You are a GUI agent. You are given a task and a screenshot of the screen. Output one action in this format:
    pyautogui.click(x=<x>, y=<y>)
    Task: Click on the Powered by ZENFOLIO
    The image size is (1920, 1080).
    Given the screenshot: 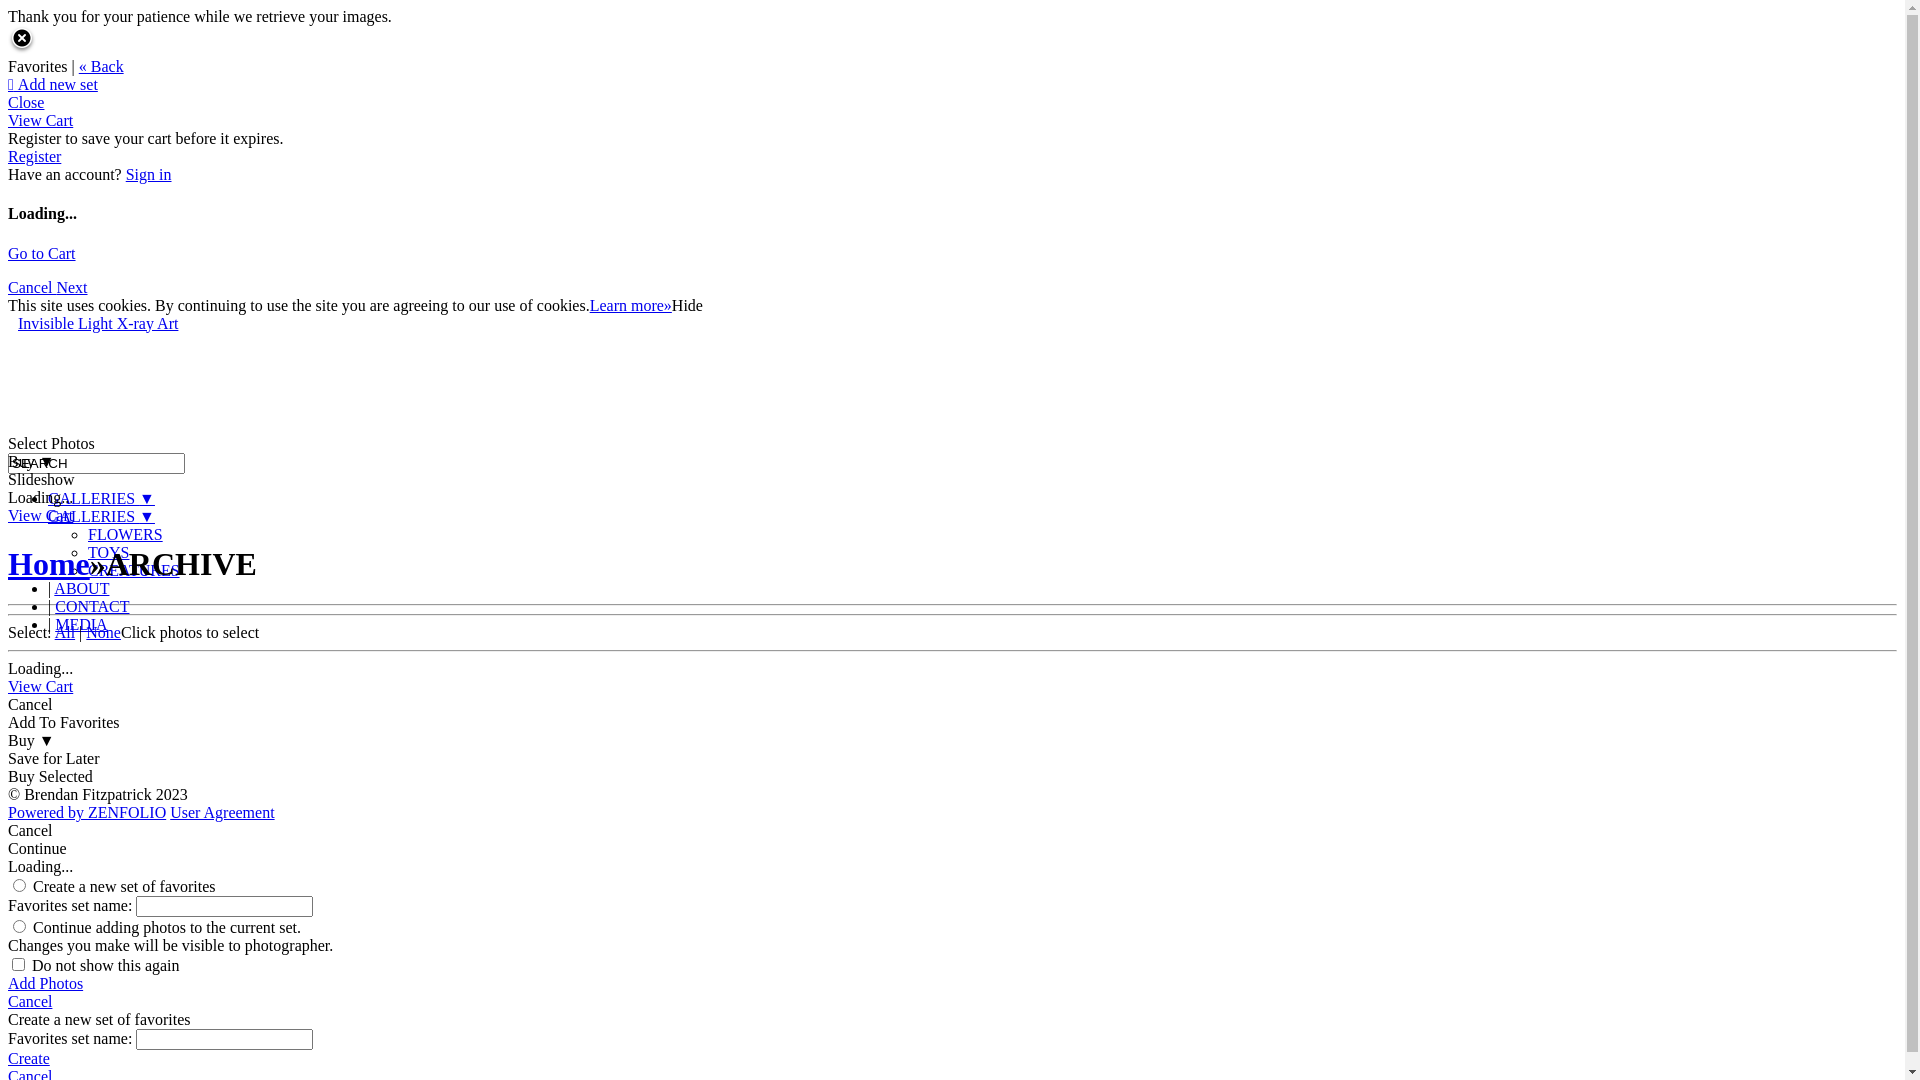 What is the action you would take?
    pyautogui.click(x=87, y=812)
    